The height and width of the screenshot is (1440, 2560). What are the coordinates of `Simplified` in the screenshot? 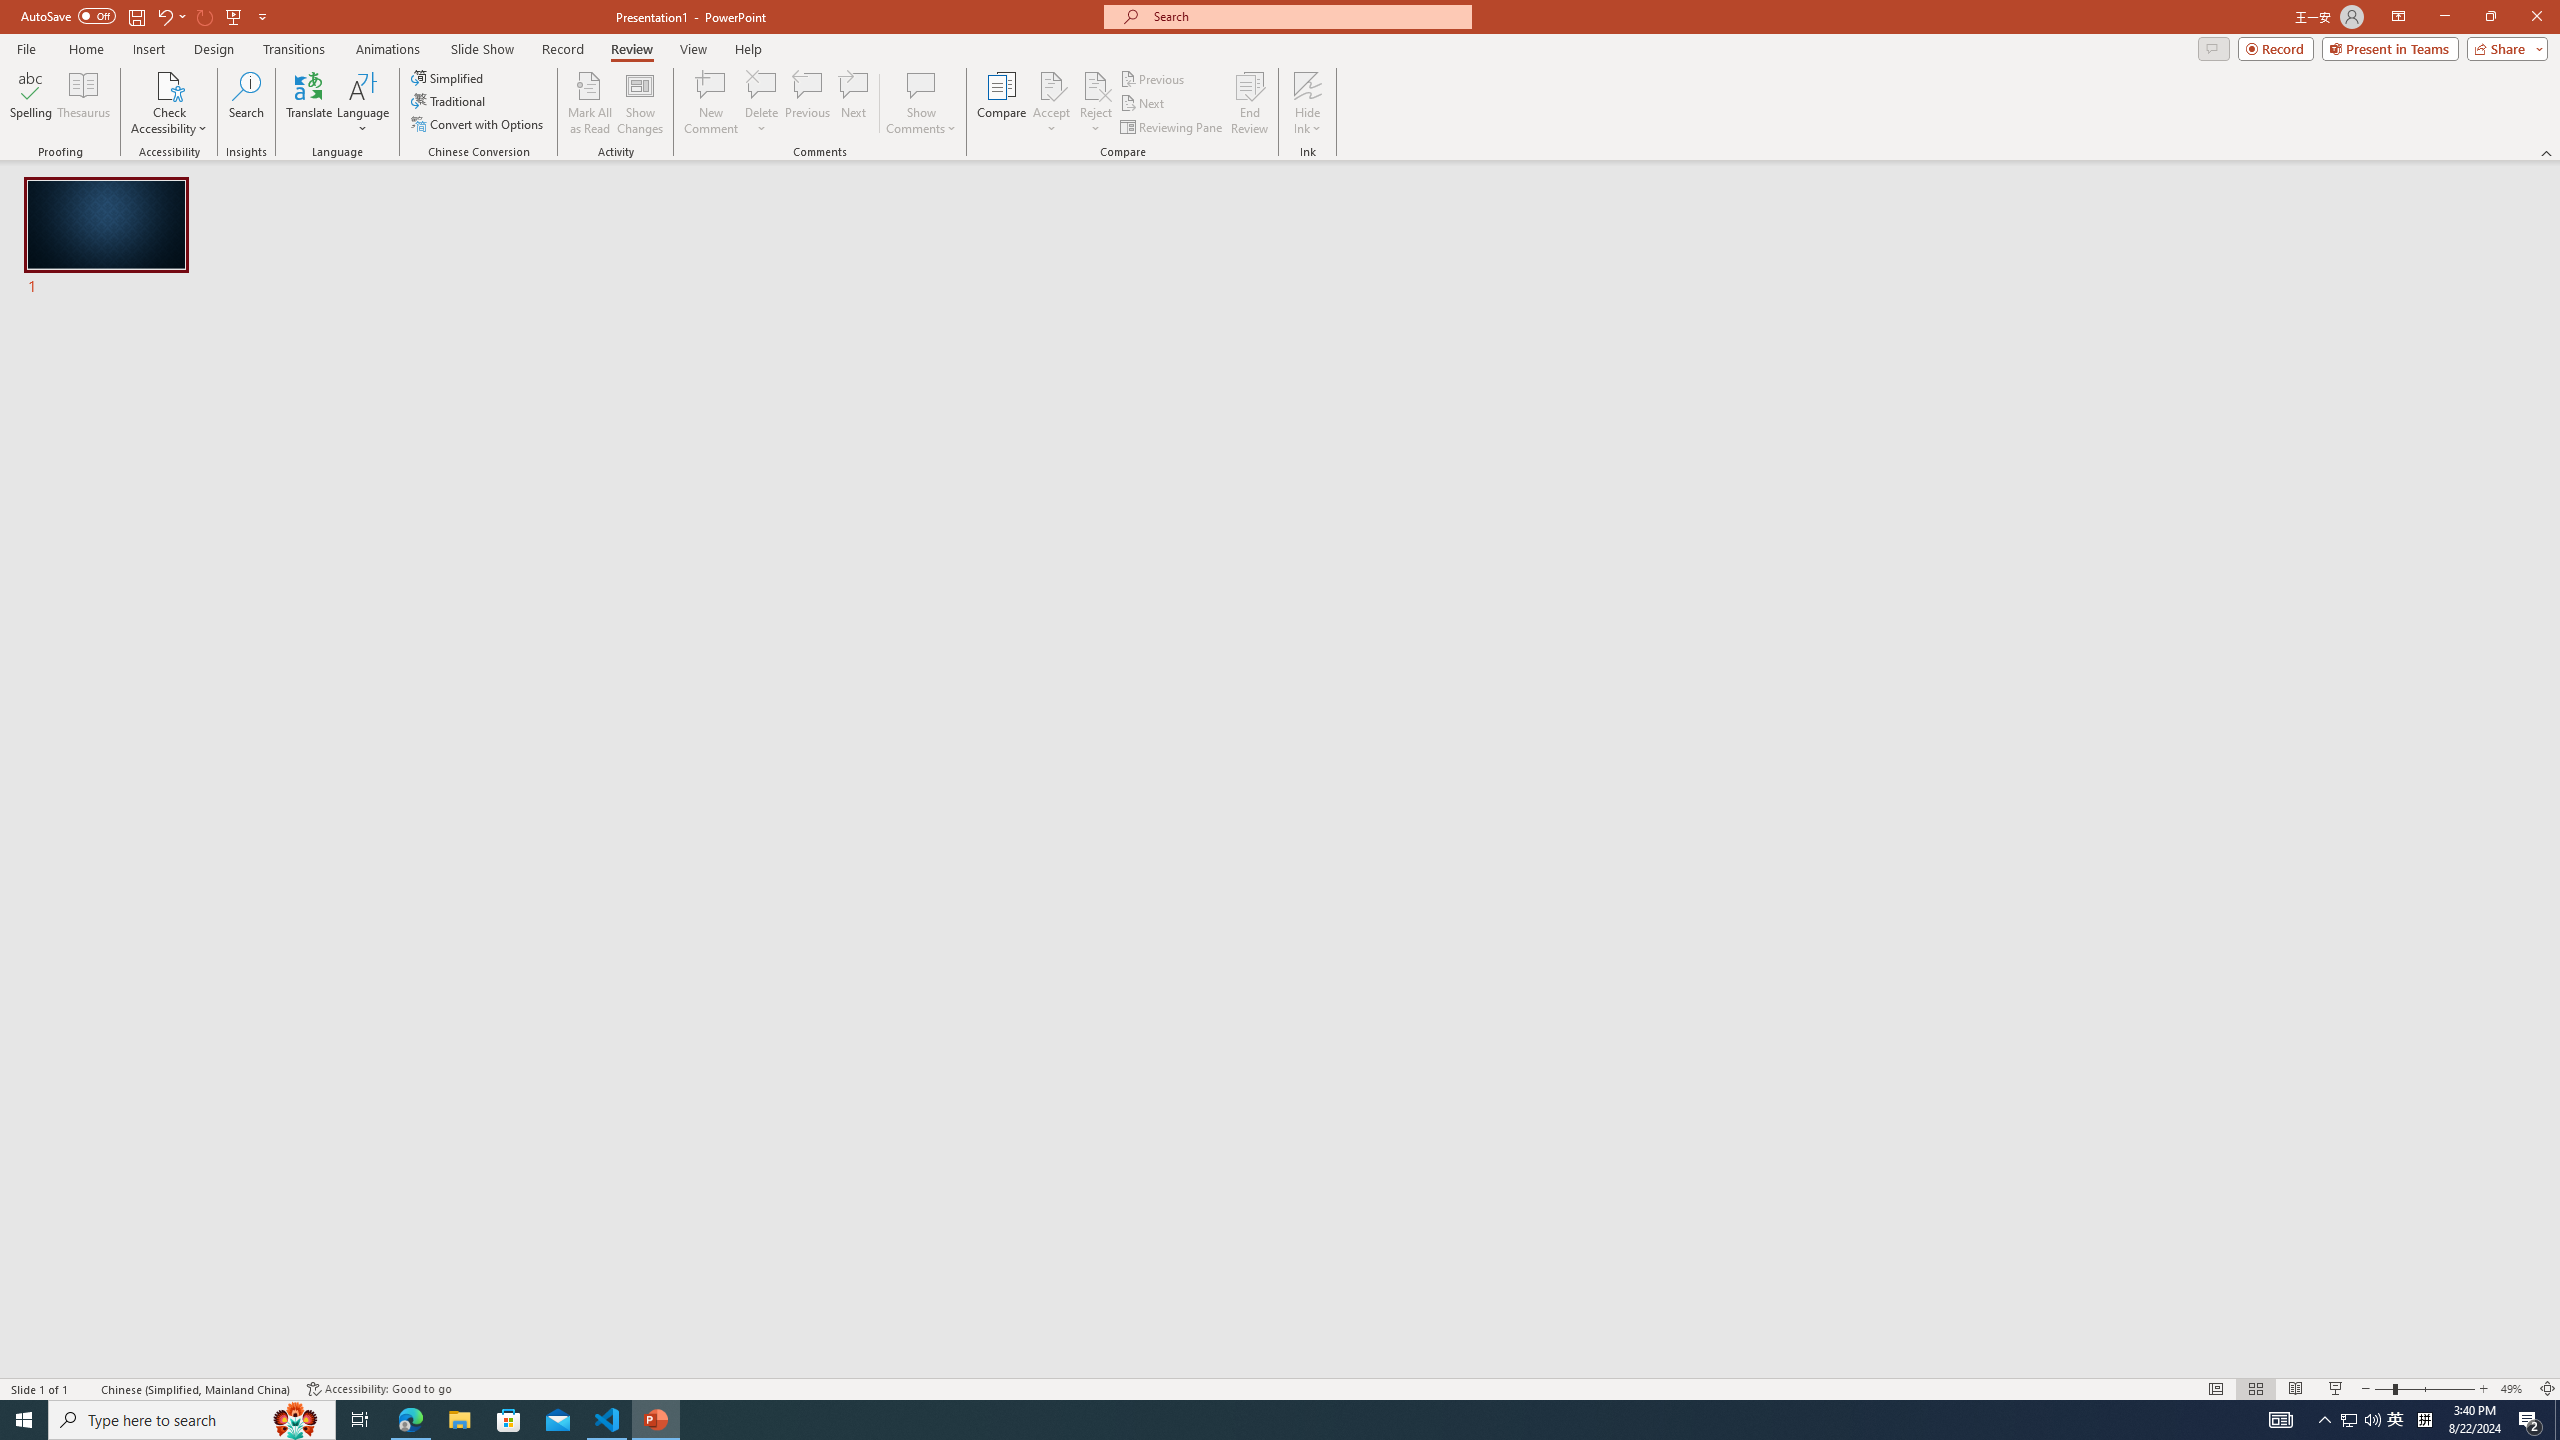 It's located at (448, 78).